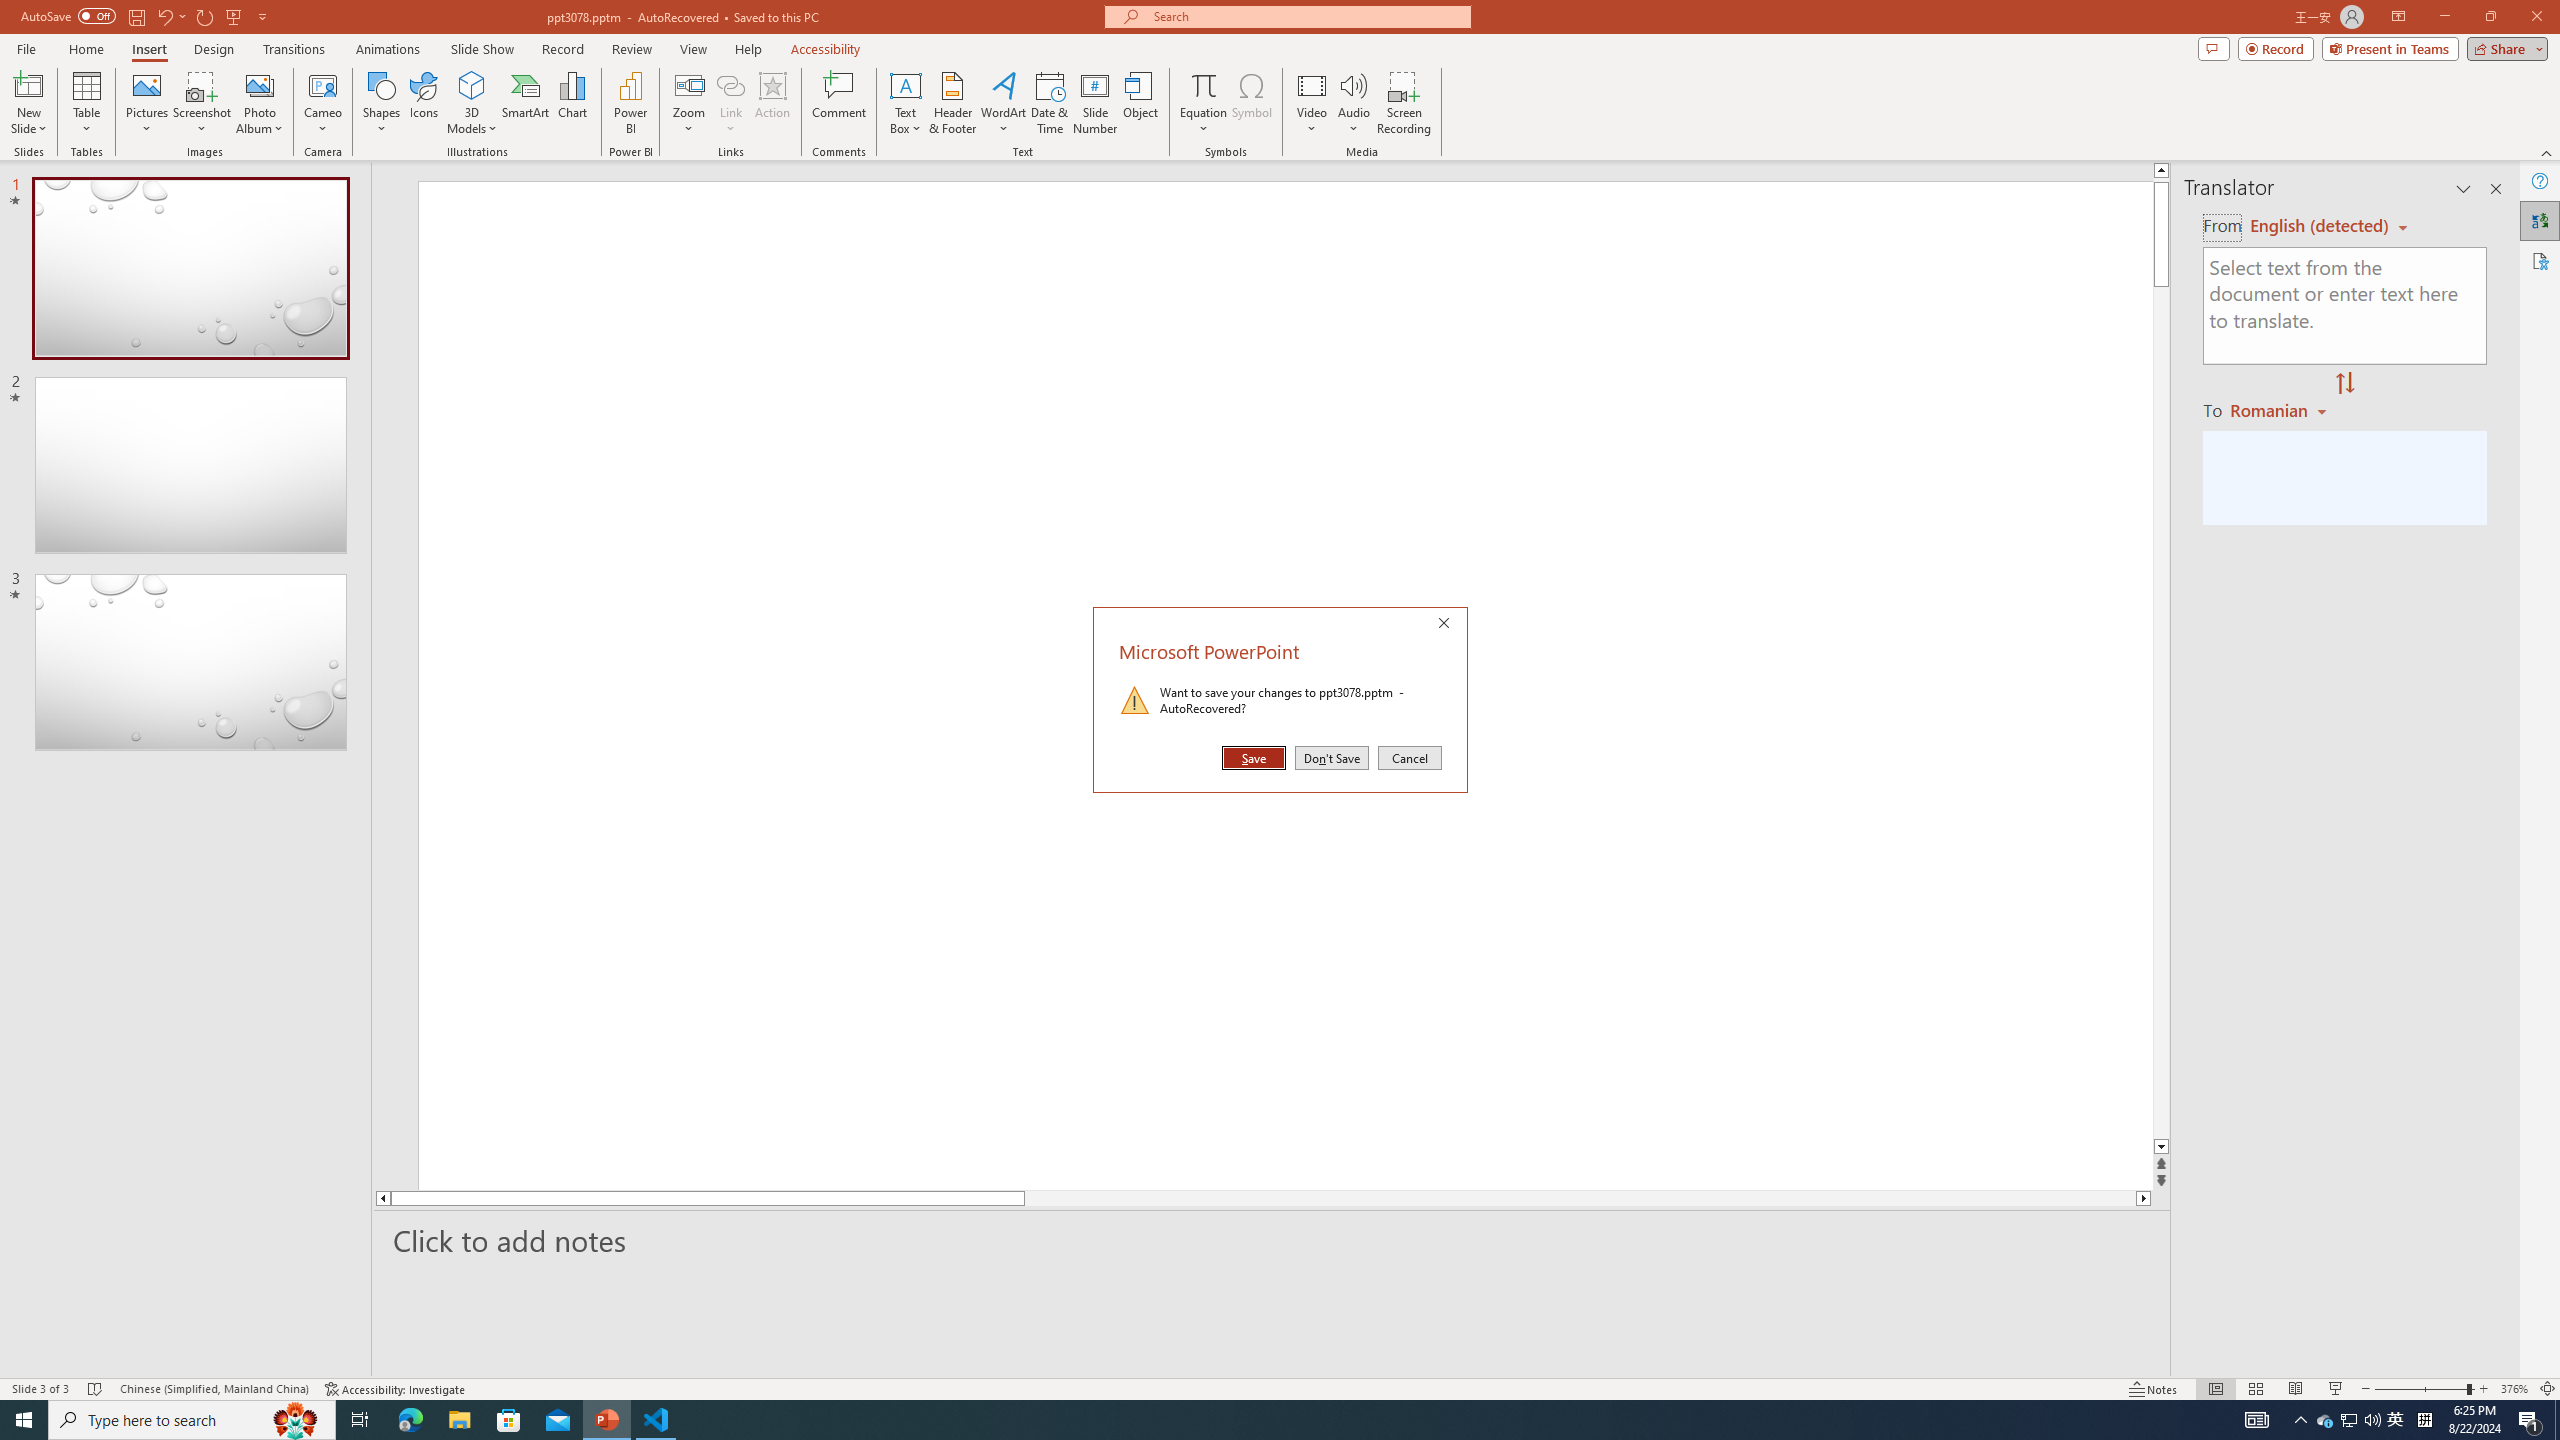  Describe the element at coordinates (952, 103) in the screenshot. I see `Header & Footer...` at that location.